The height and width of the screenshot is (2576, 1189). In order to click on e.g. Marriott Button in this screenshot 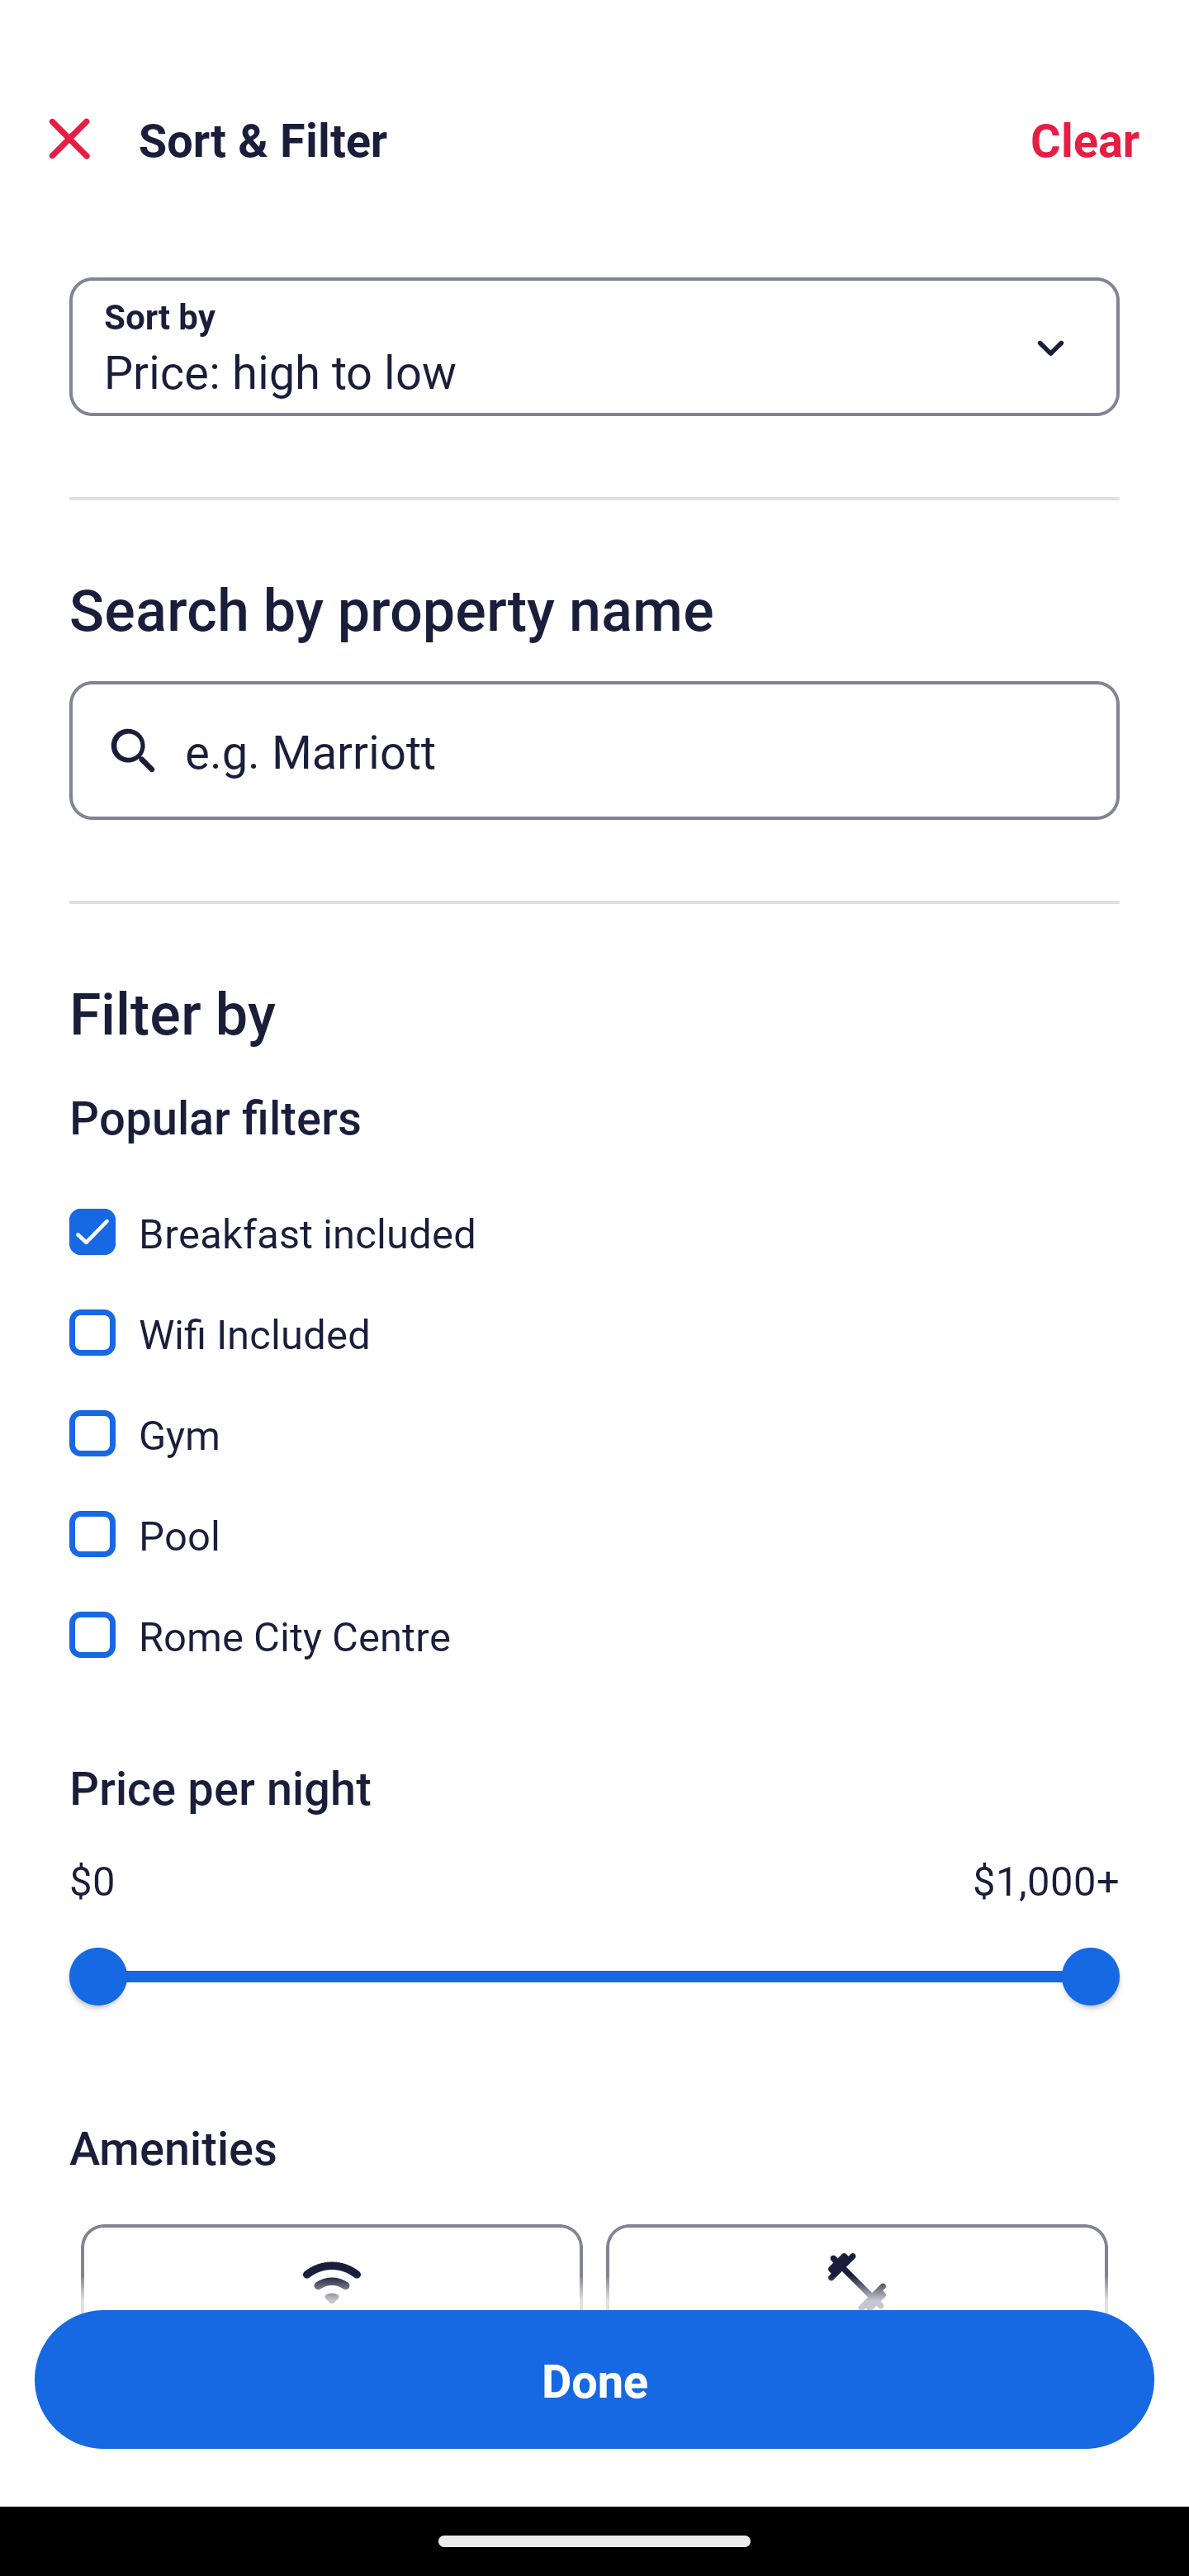, I will do `click(594, 750)`.